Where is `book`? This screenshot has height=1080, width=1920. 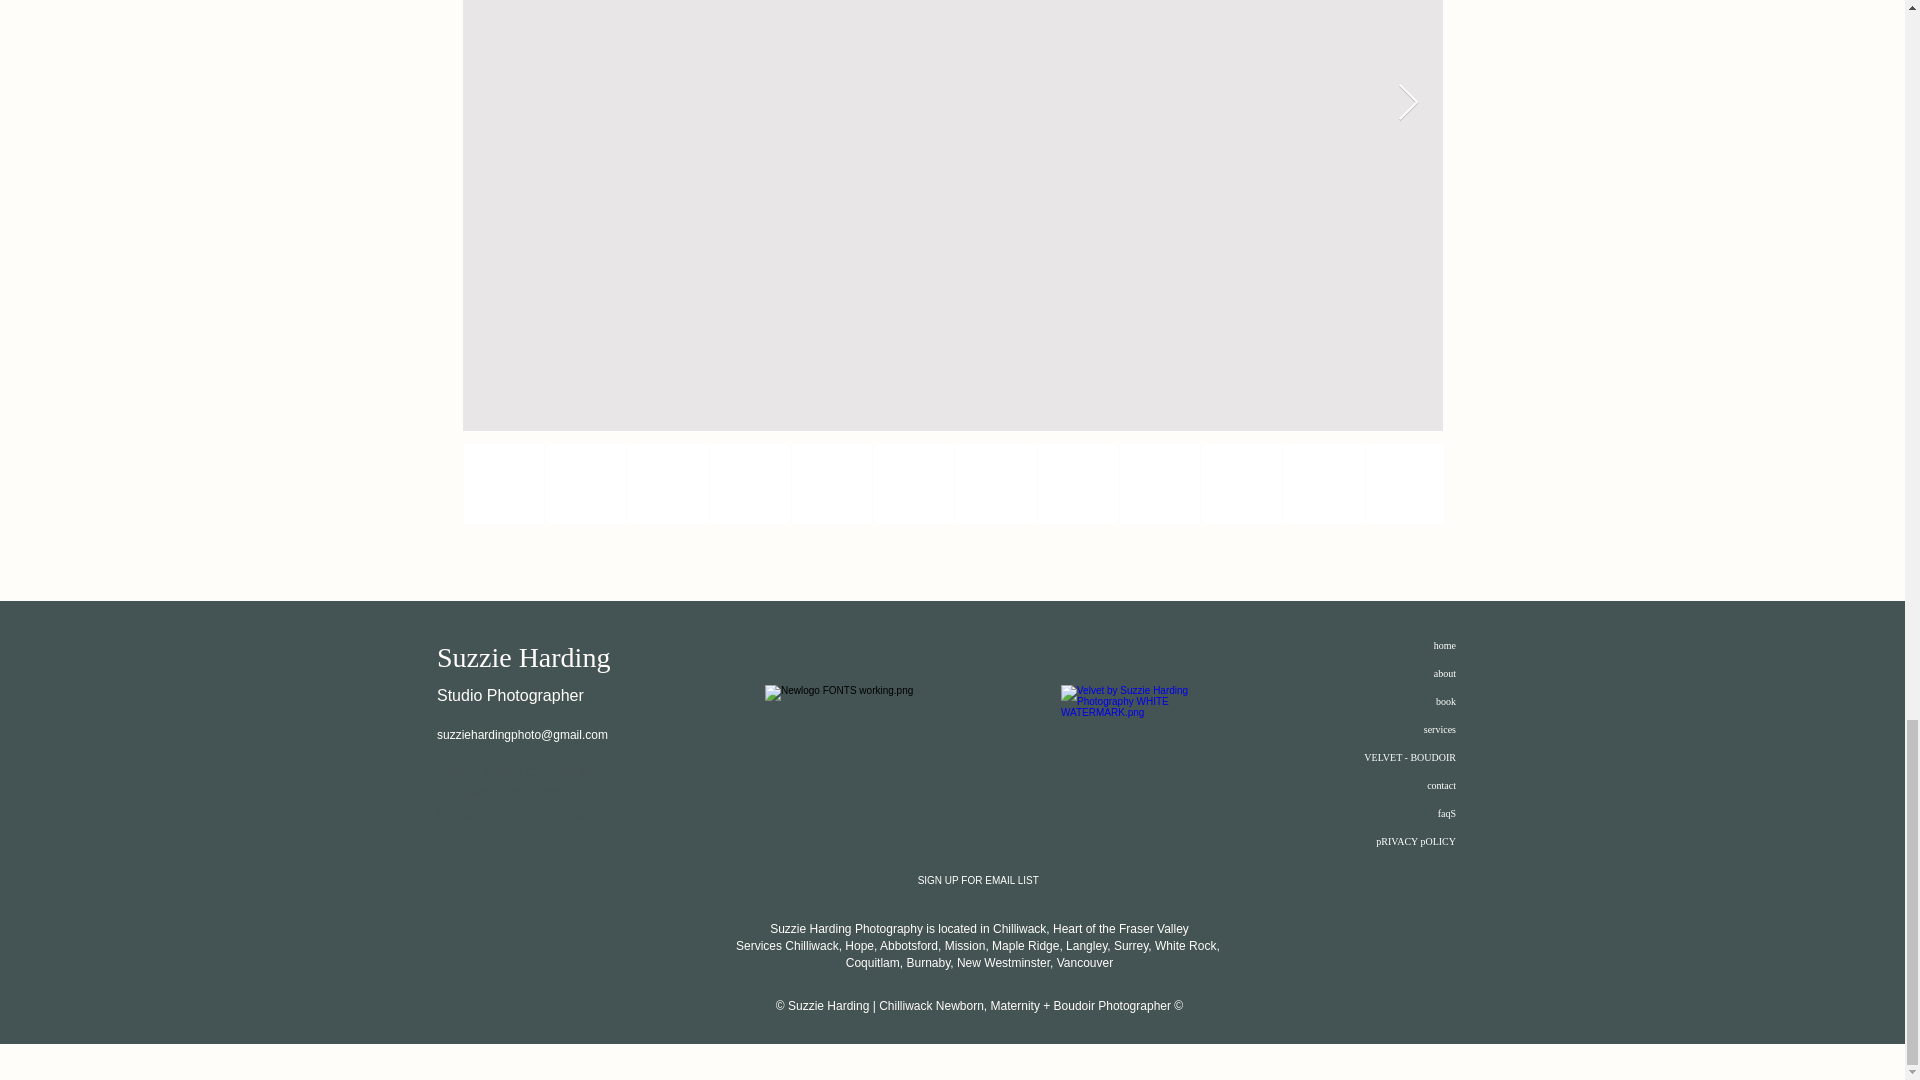 book is located at coordinates (1446, 701).